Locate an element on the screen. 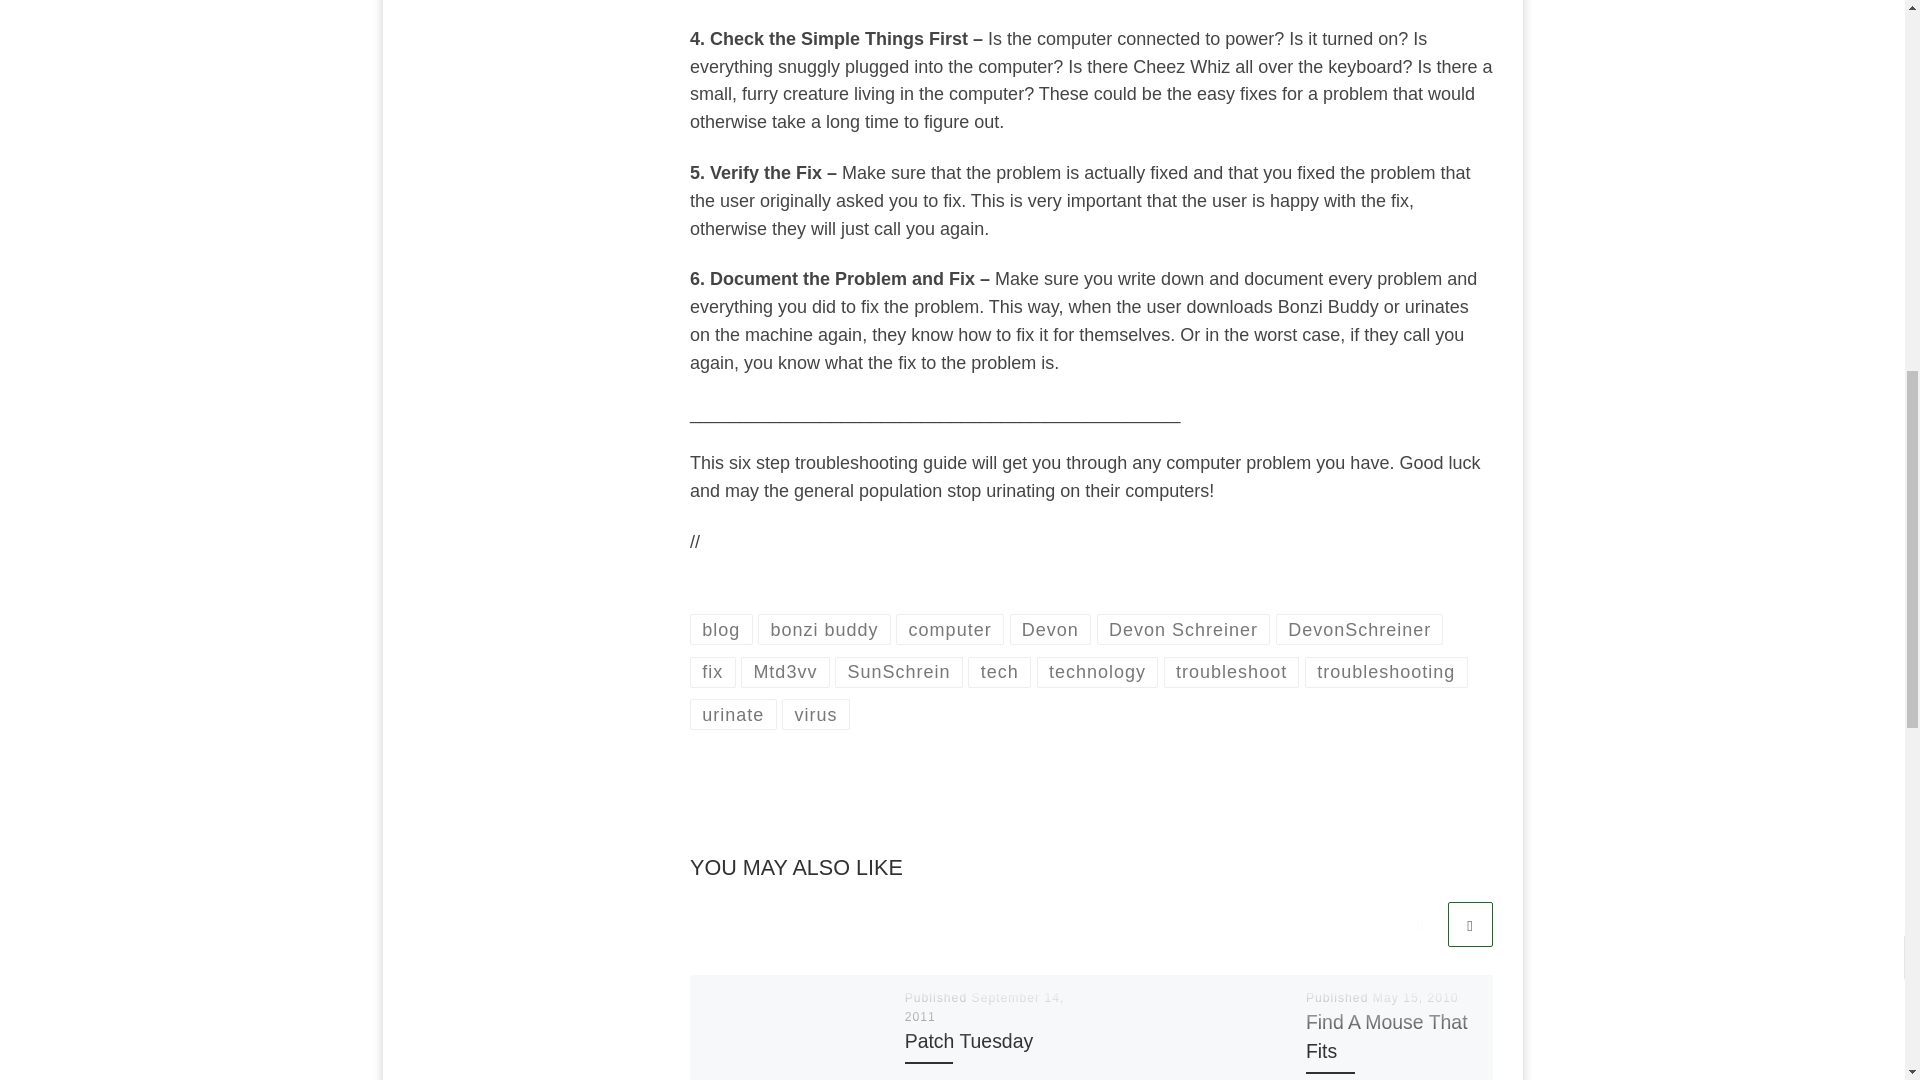  View all posts in Devon Schreiner is located at coordinates (1184, 629).